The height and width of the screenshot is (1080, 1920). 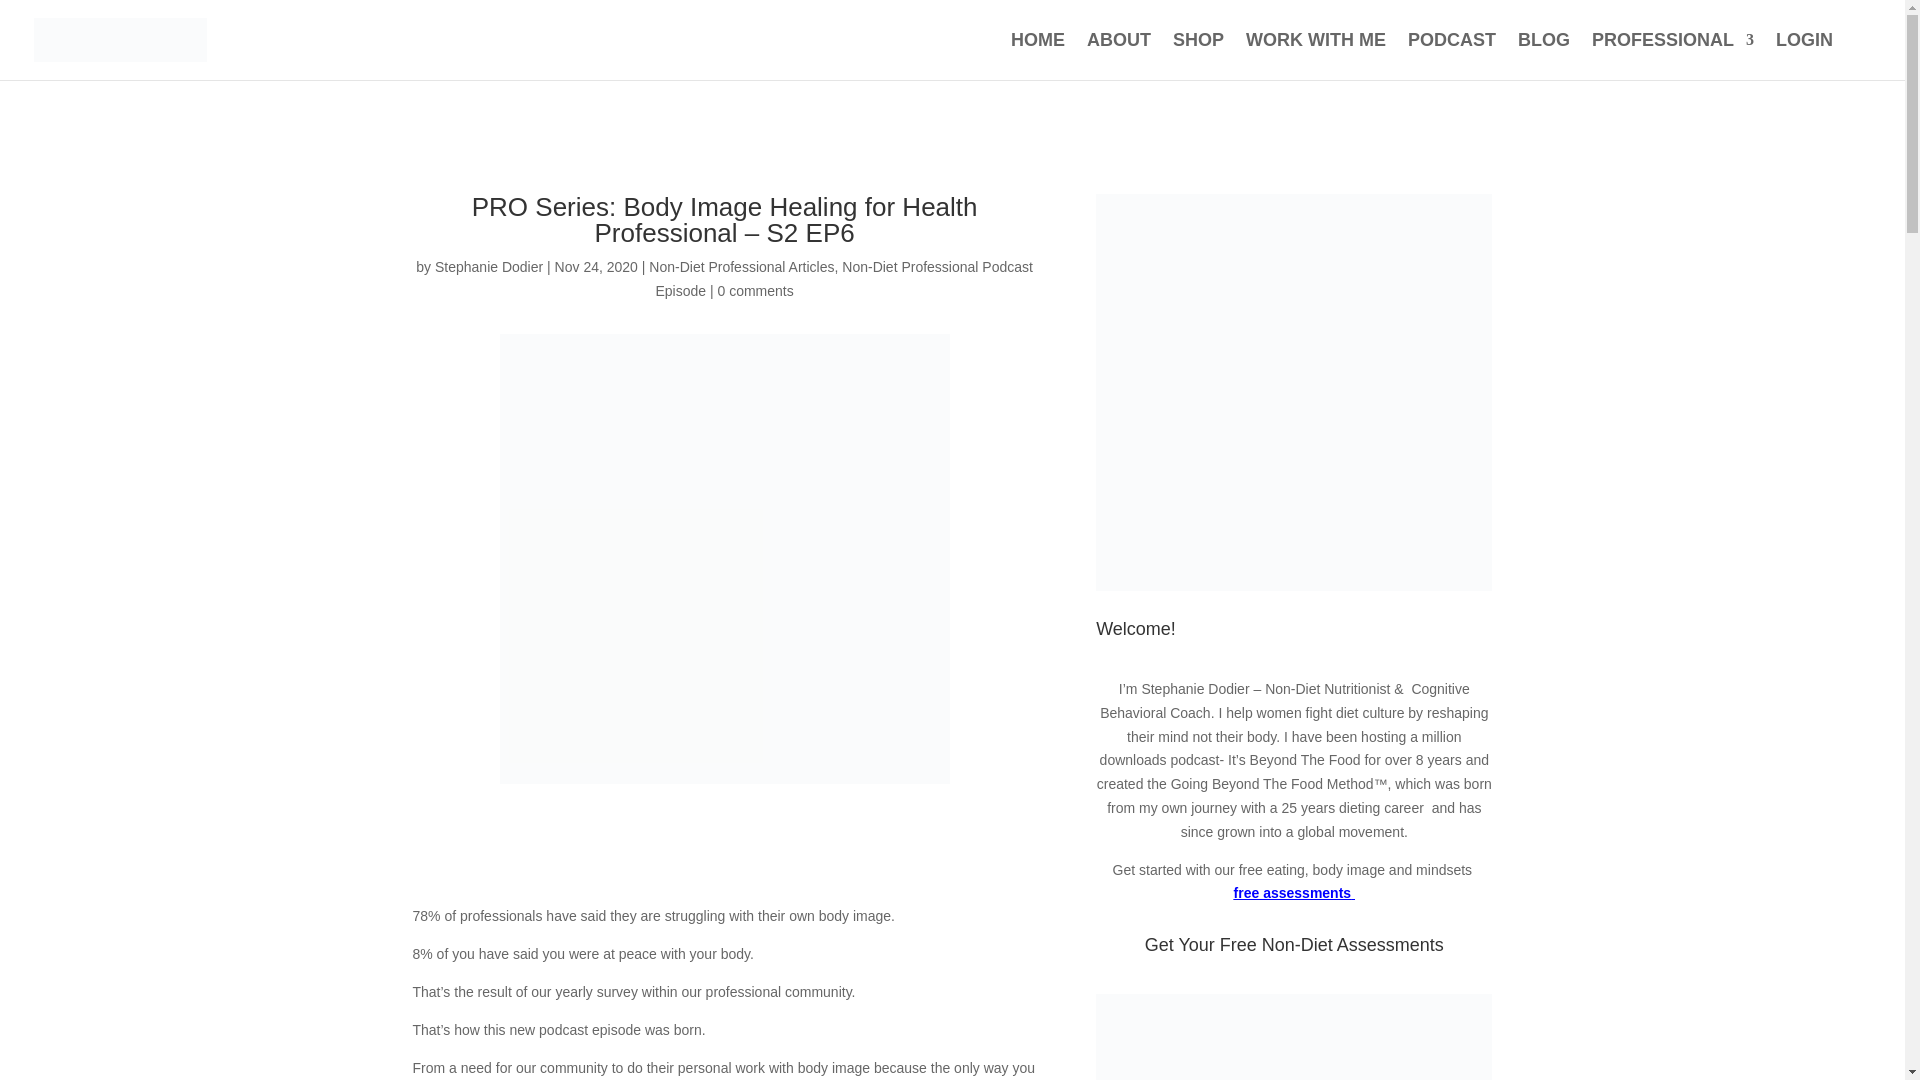 What do you see at coordinates (489, 267) in the screenshot?
I see `Posts by Stephanie Dodier` at bounding box center [489, 267].